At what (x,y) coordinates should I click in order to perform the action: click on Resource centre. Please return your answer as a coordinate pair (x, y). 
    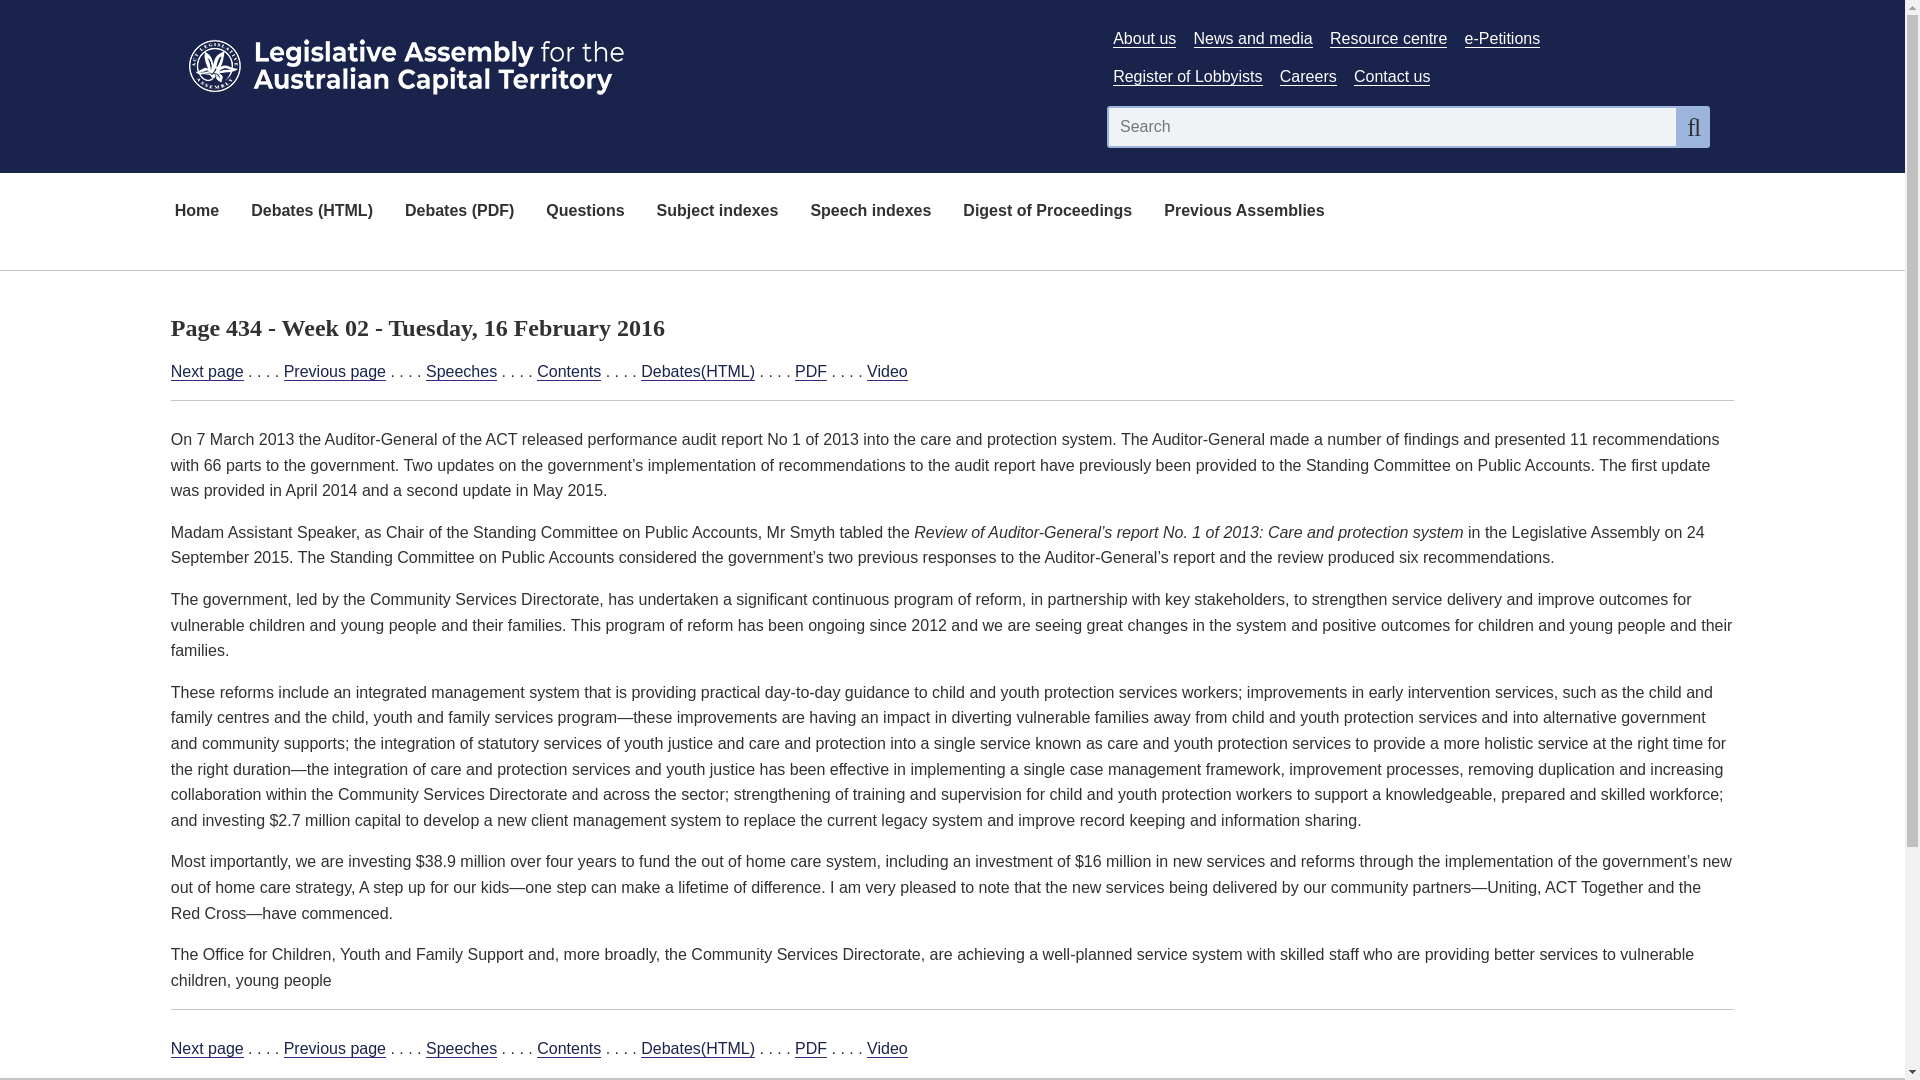
    Looking at the image, I should click on (1388, 38).